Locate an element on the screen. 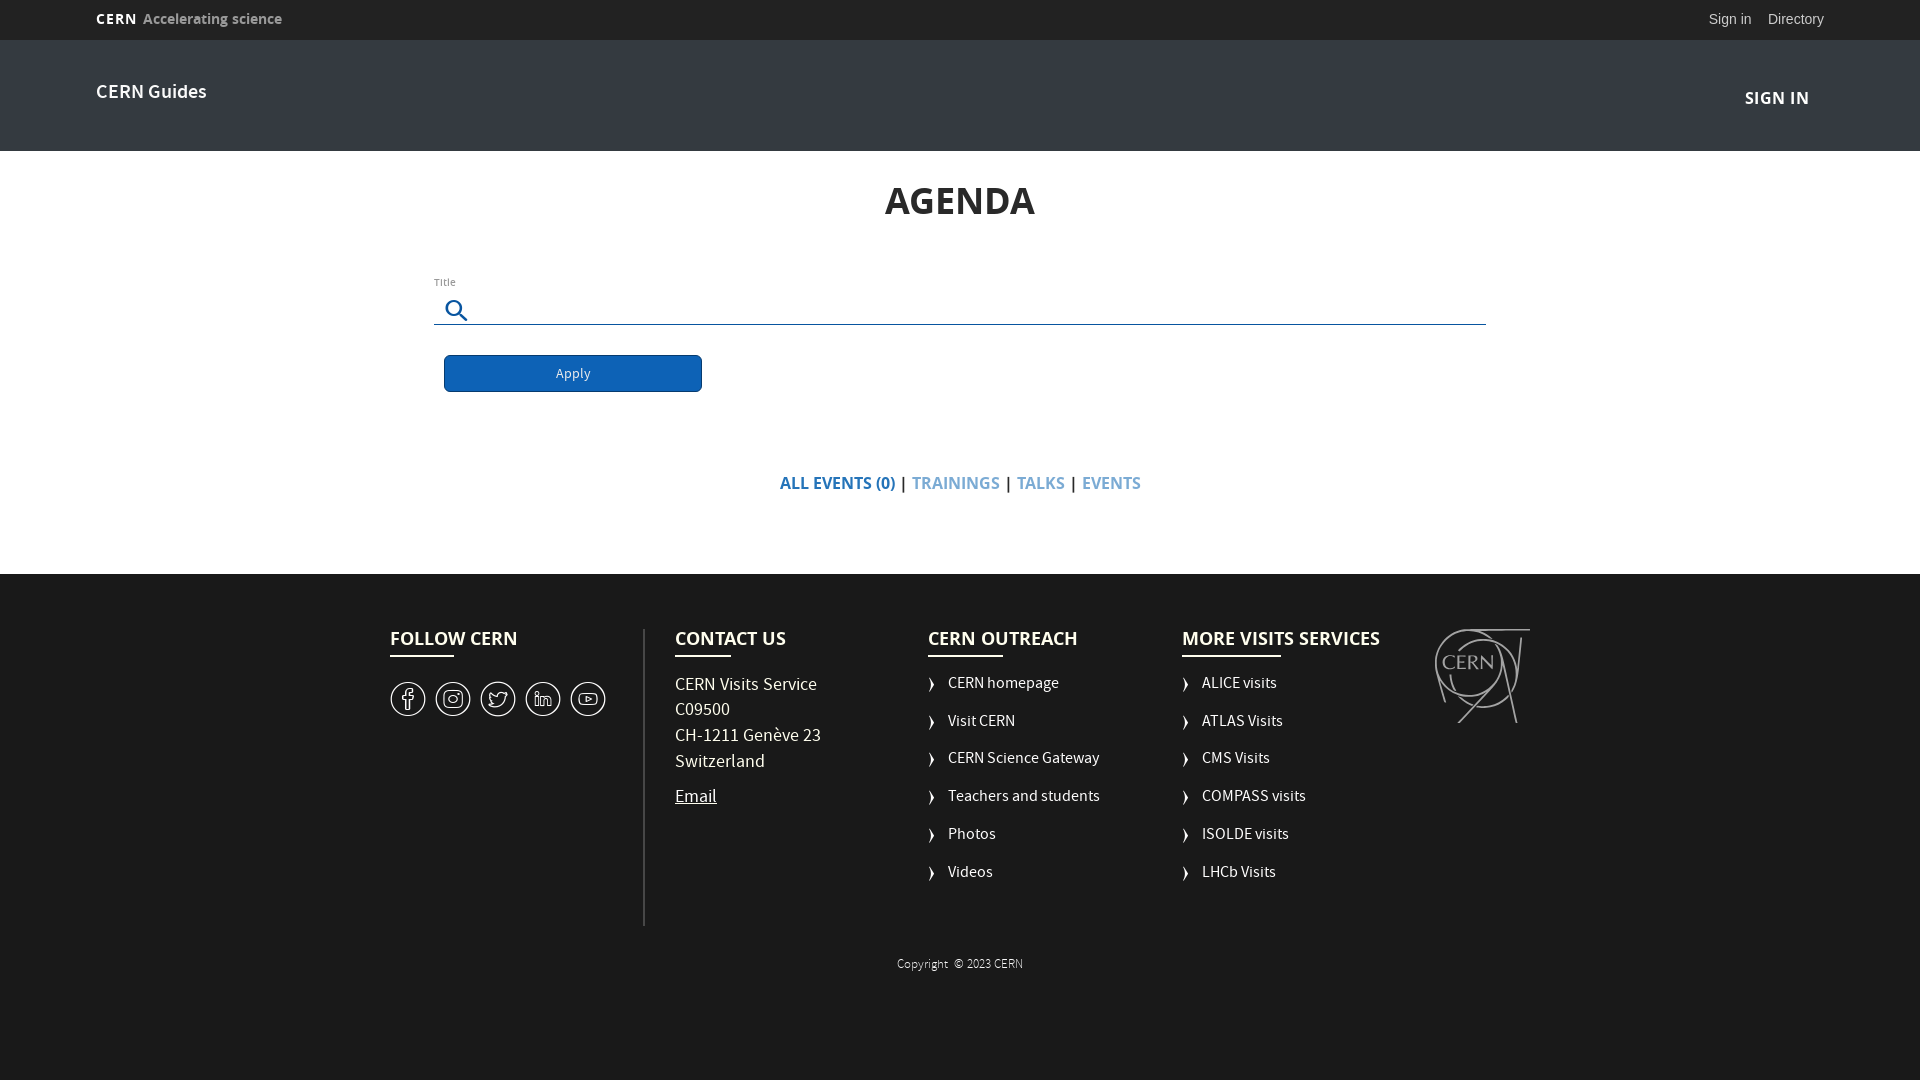  Videos is located at coordinates (960, 882).